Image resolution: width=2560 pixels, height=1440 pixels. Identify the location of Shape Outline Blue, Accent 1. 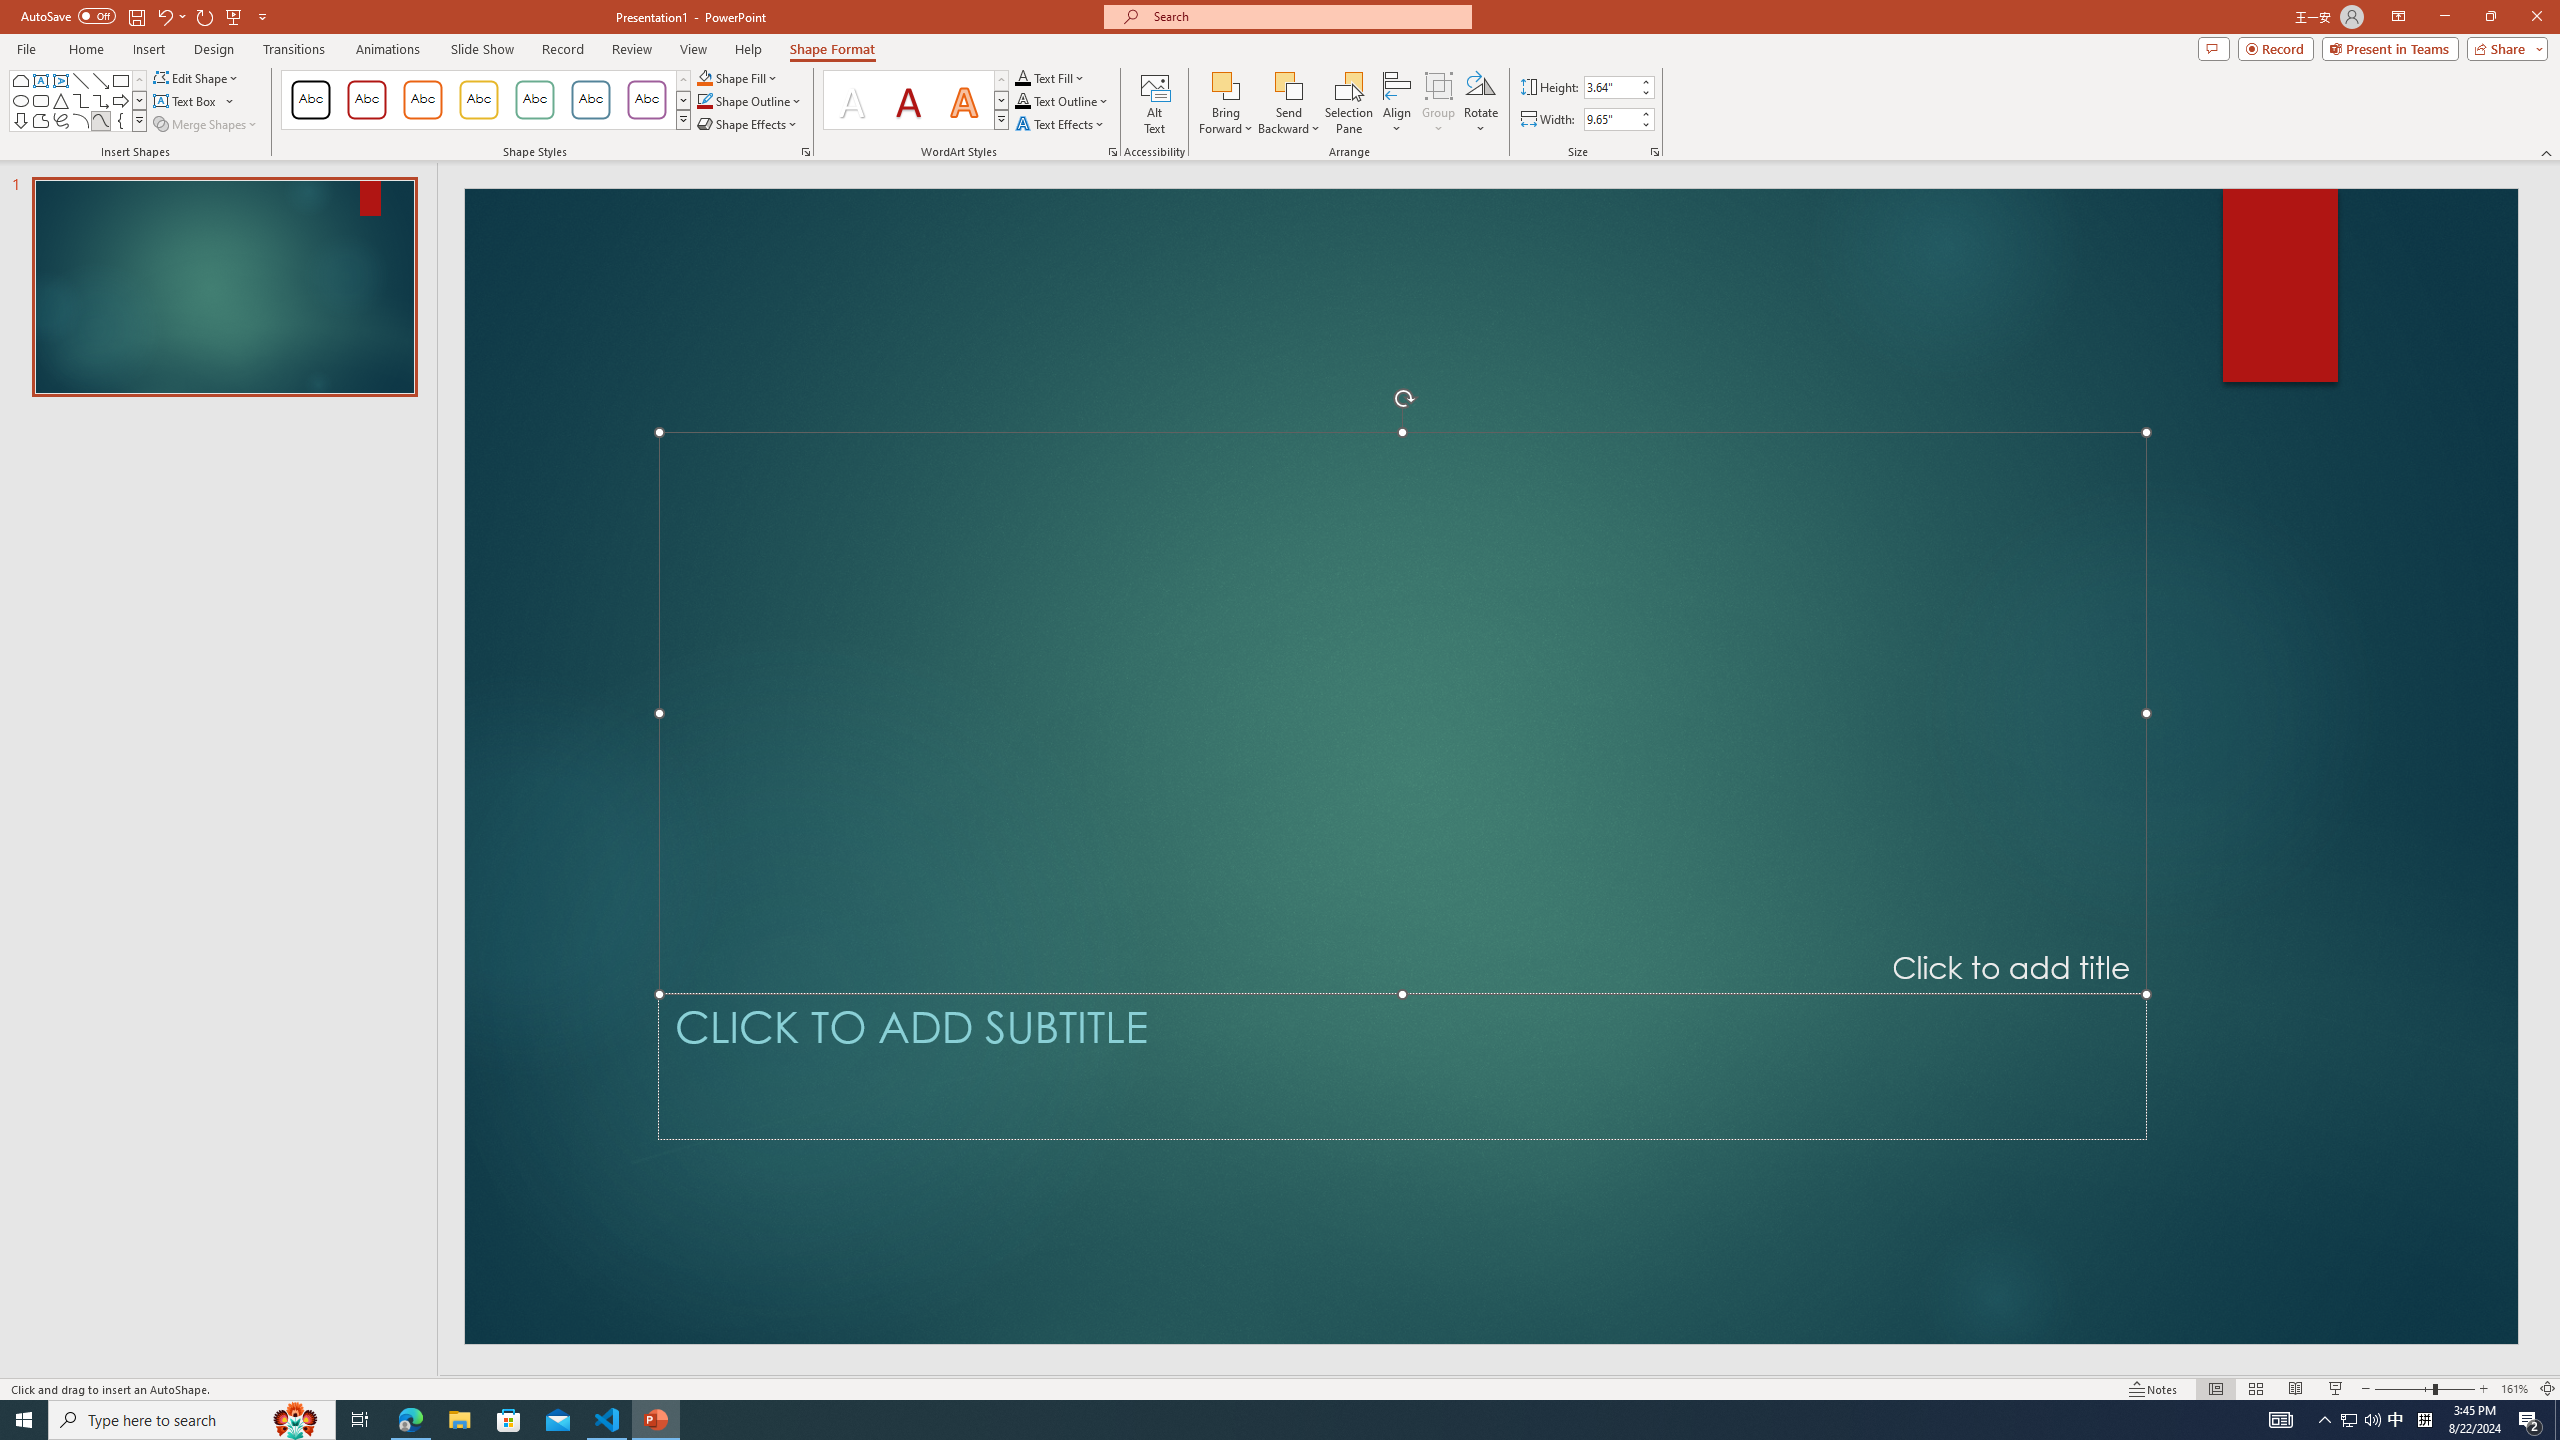
(704, 100).